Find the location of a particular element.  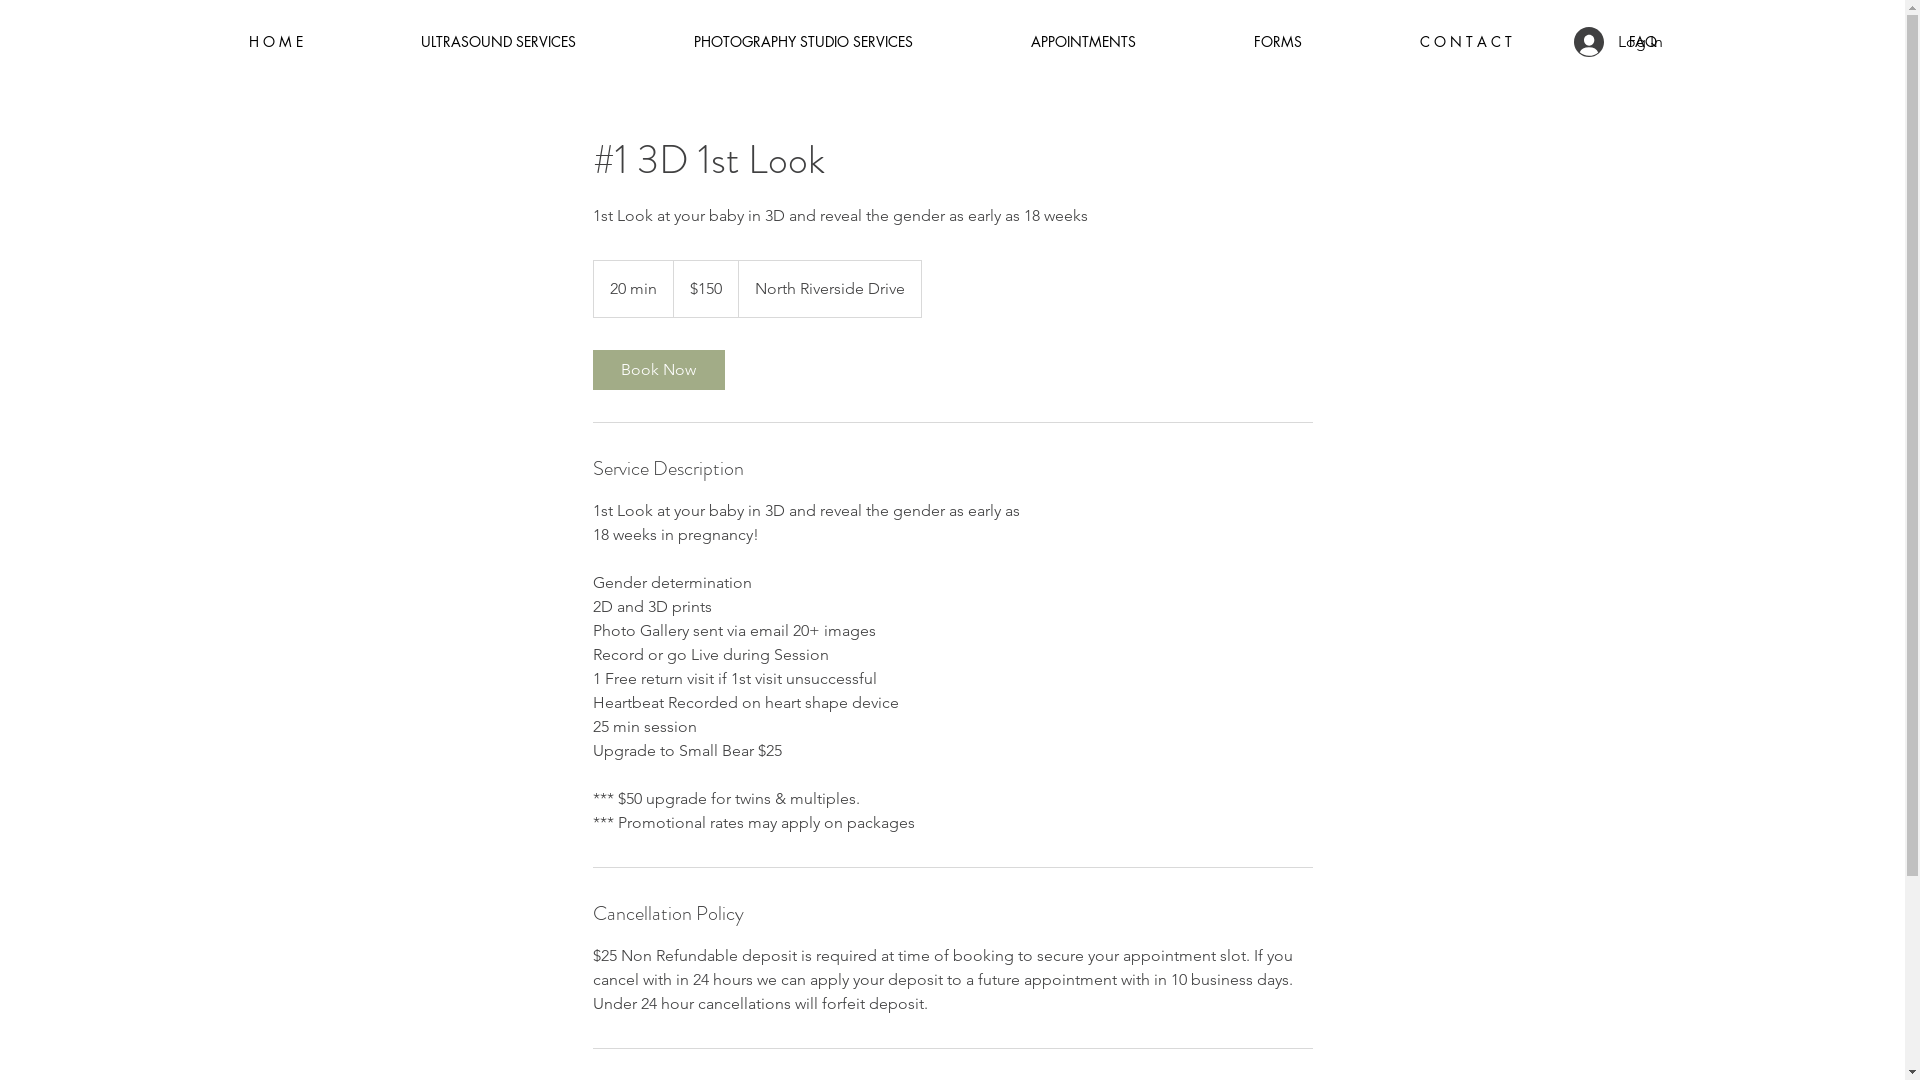

ULTRASOUND SERVICES is located at coordinates (498, 42).